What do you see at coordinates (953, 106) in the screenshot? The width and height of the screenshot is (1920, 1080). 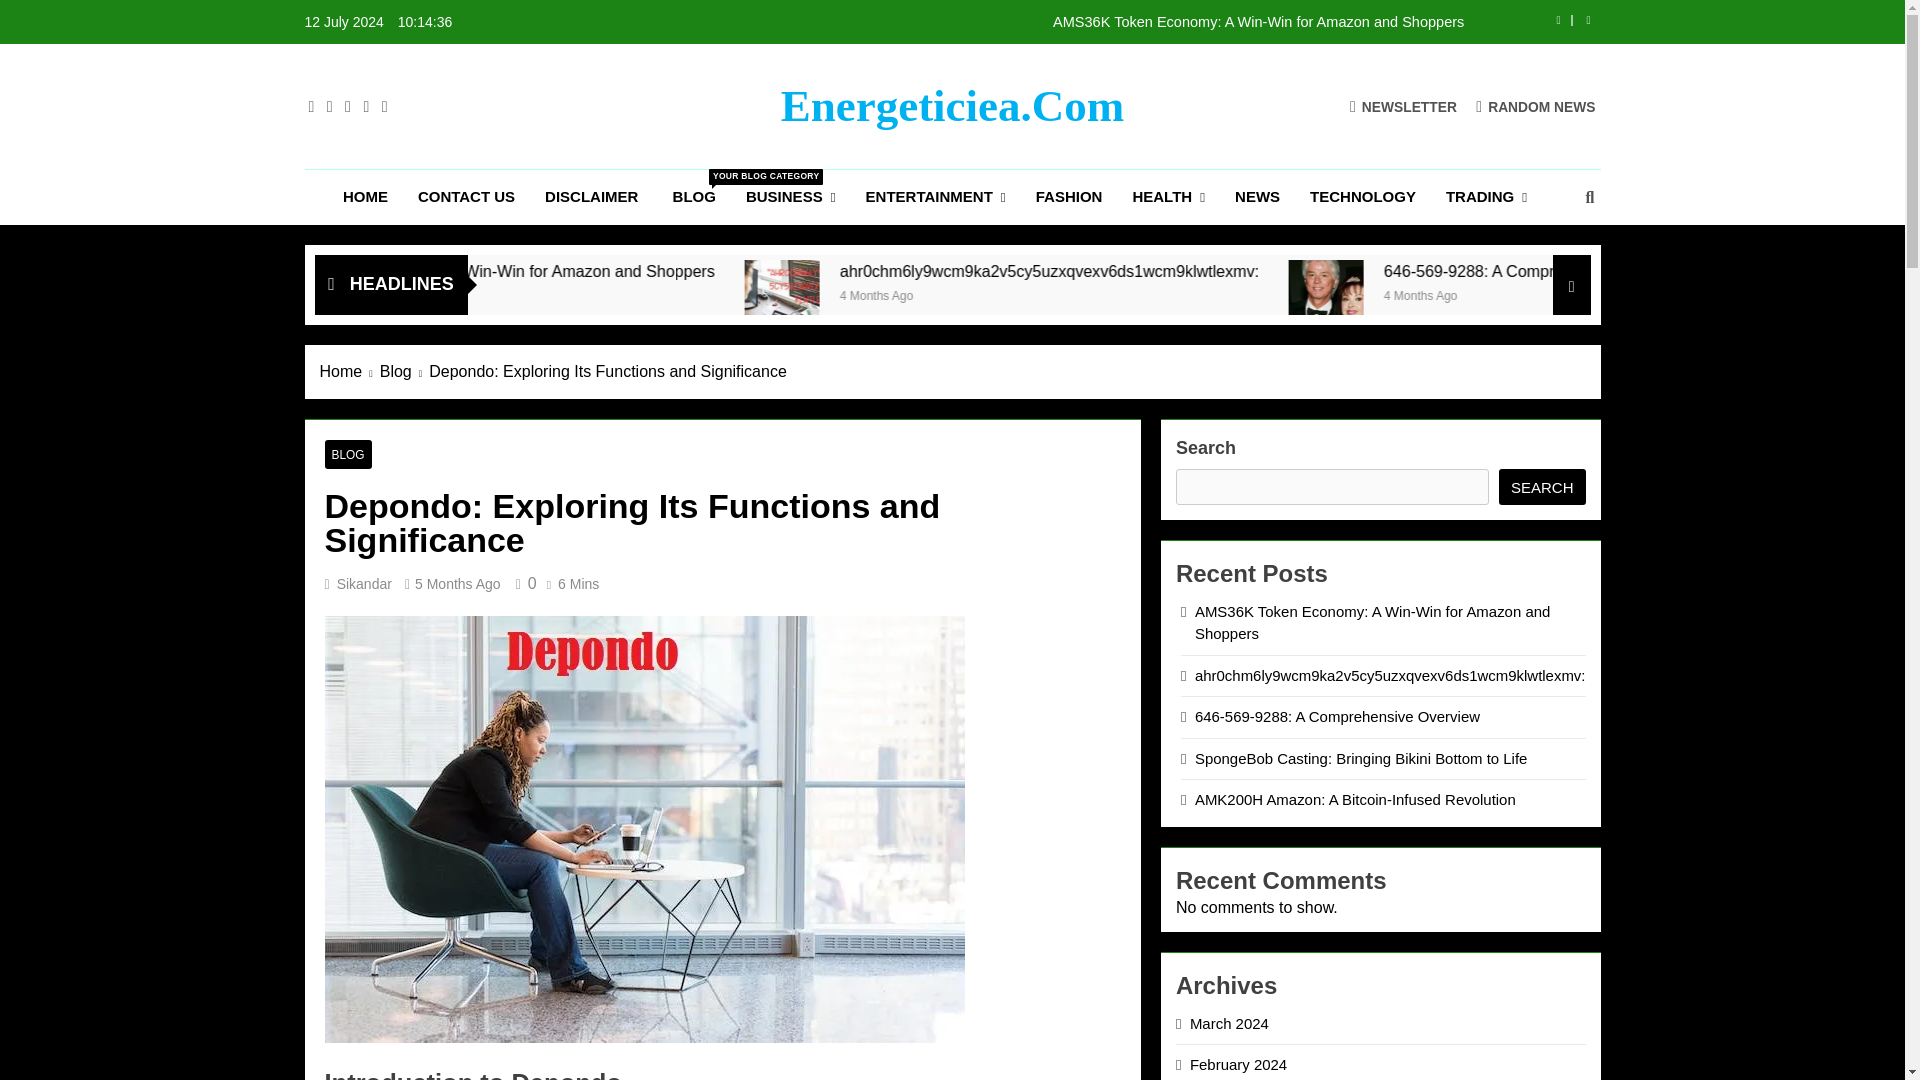 I see `Energeticiea.Com` at bounding box center [953, 106].